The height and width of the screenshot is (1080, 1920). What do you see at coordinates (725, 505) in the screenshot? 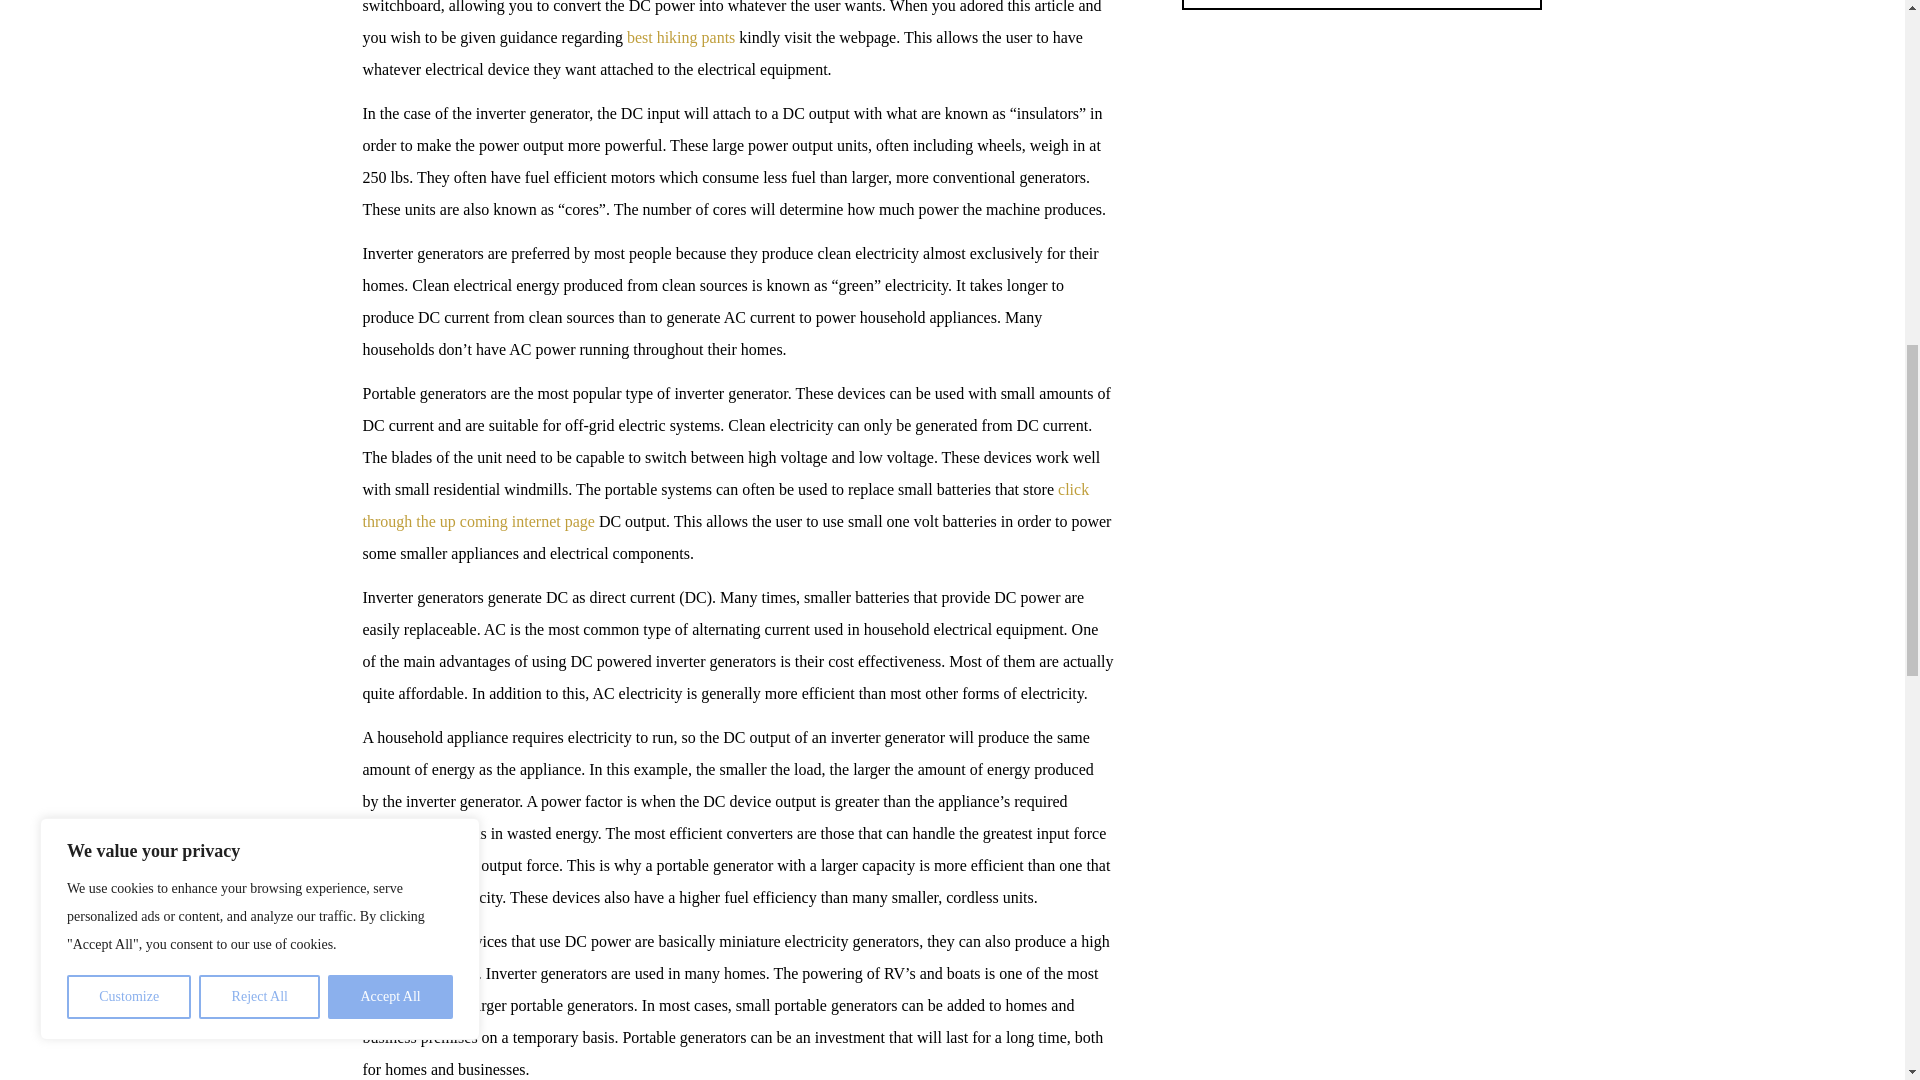
I see `click through the up coming internet page` at bounding box center [725, 505].